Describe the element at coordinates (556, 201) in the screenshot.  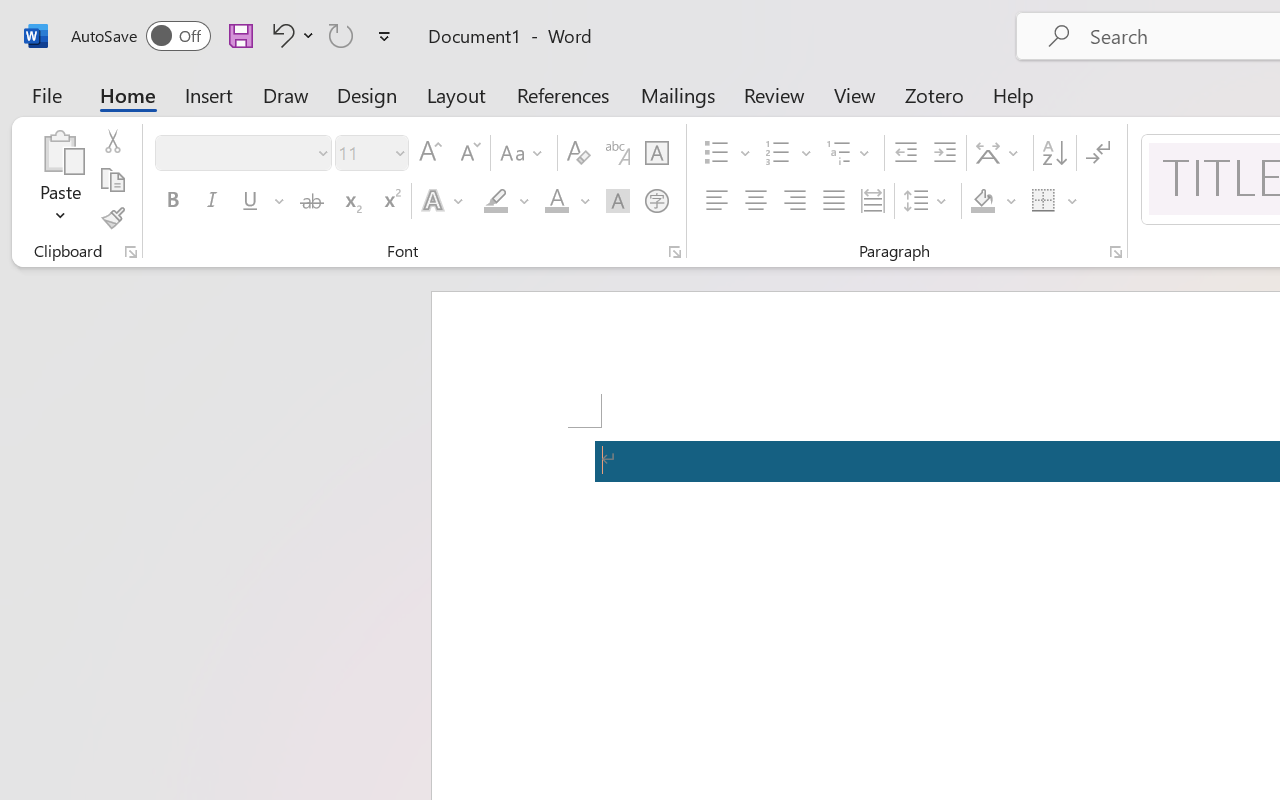
I see `Font Color RGB(255, 0, 0)` at that location.